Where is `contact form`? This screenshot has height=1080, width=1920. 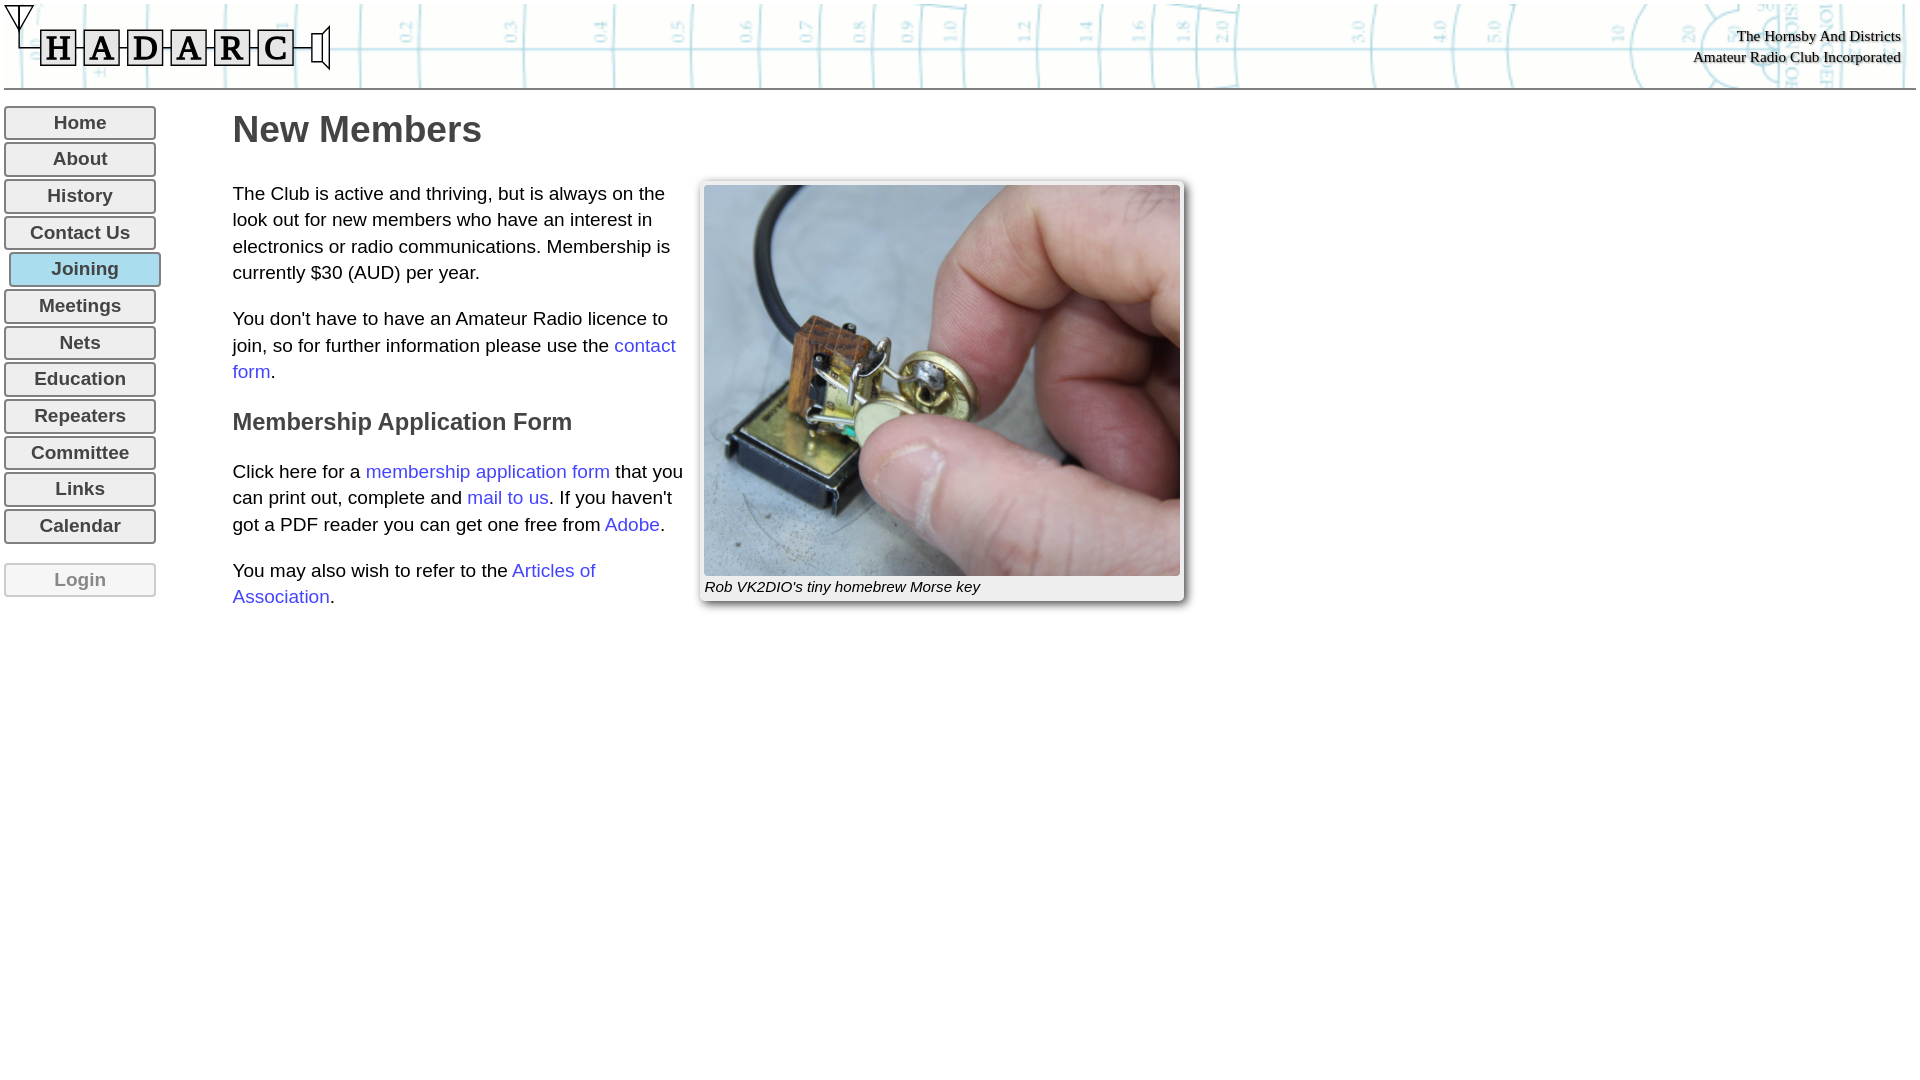 contact form is located at coordinates (454, 359).